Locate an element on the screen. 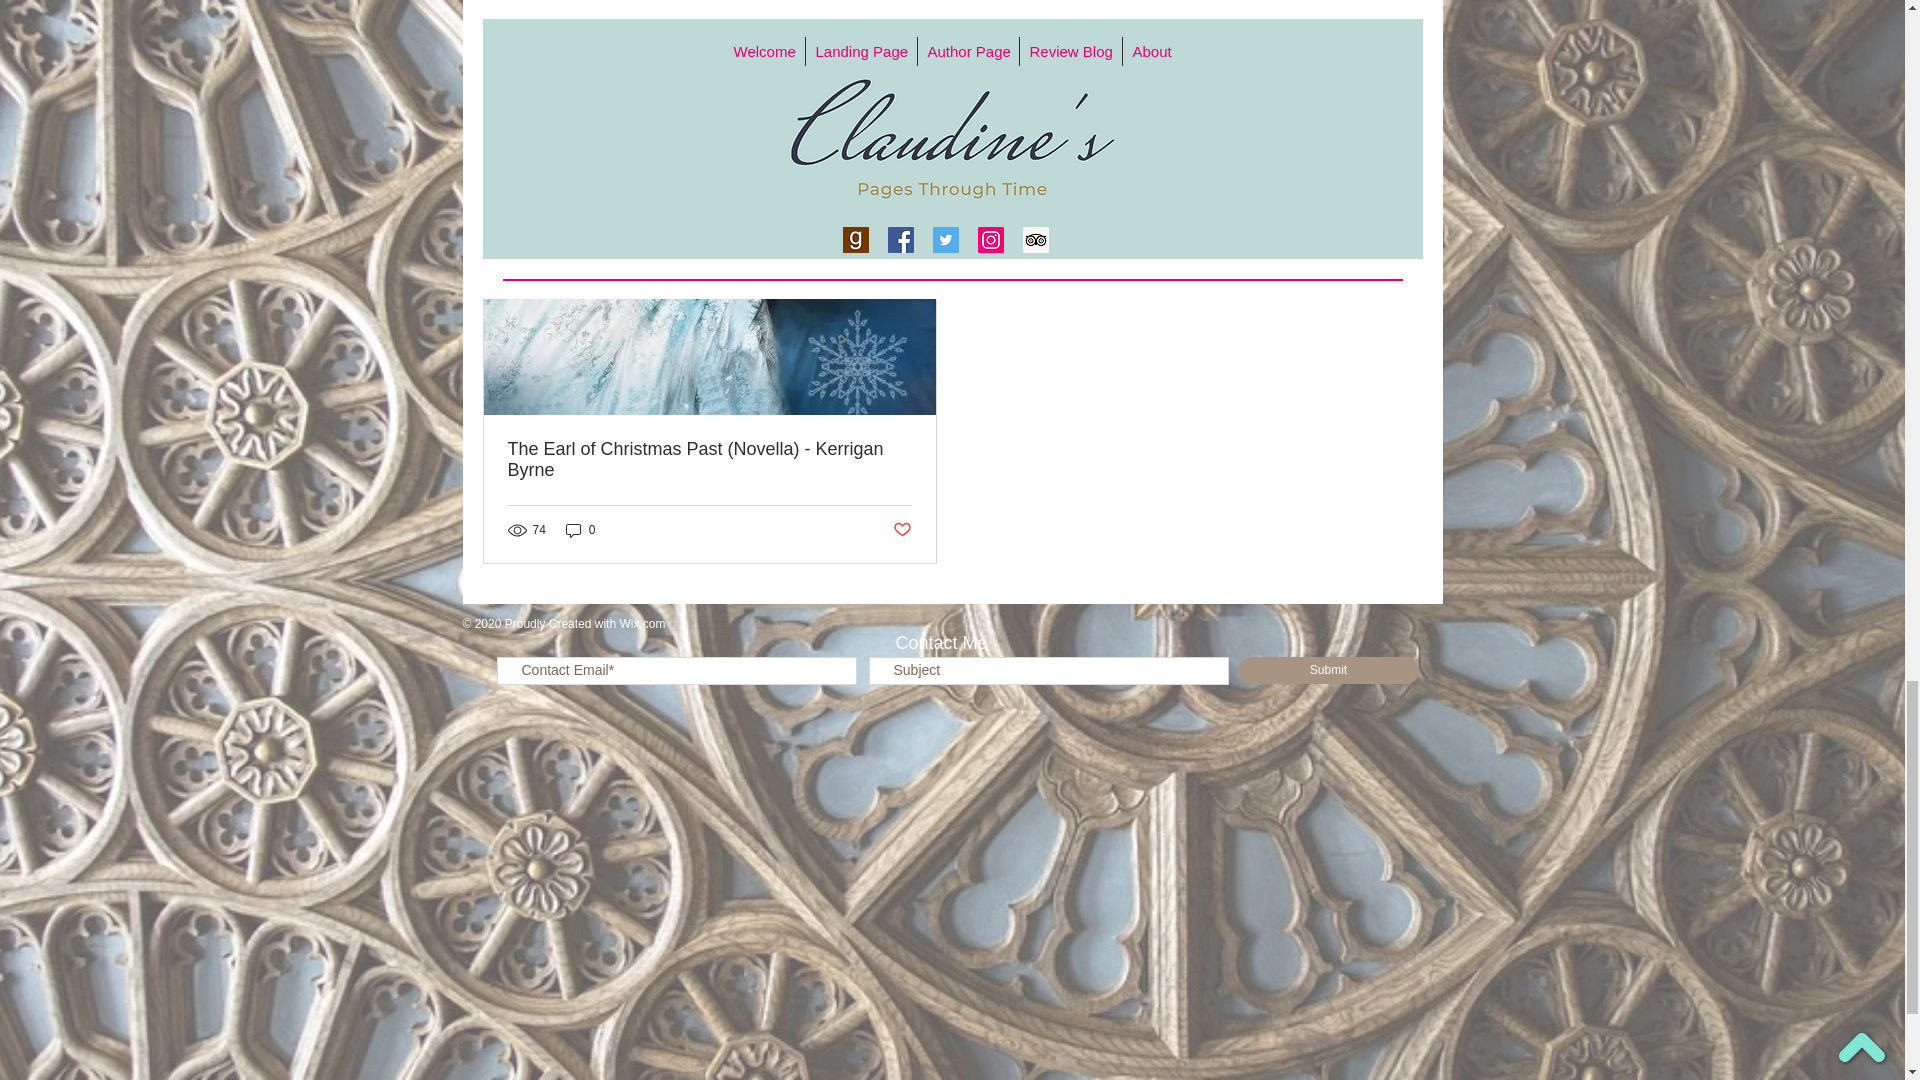  Post not marked as liked is located at coordinates (1082, 44).